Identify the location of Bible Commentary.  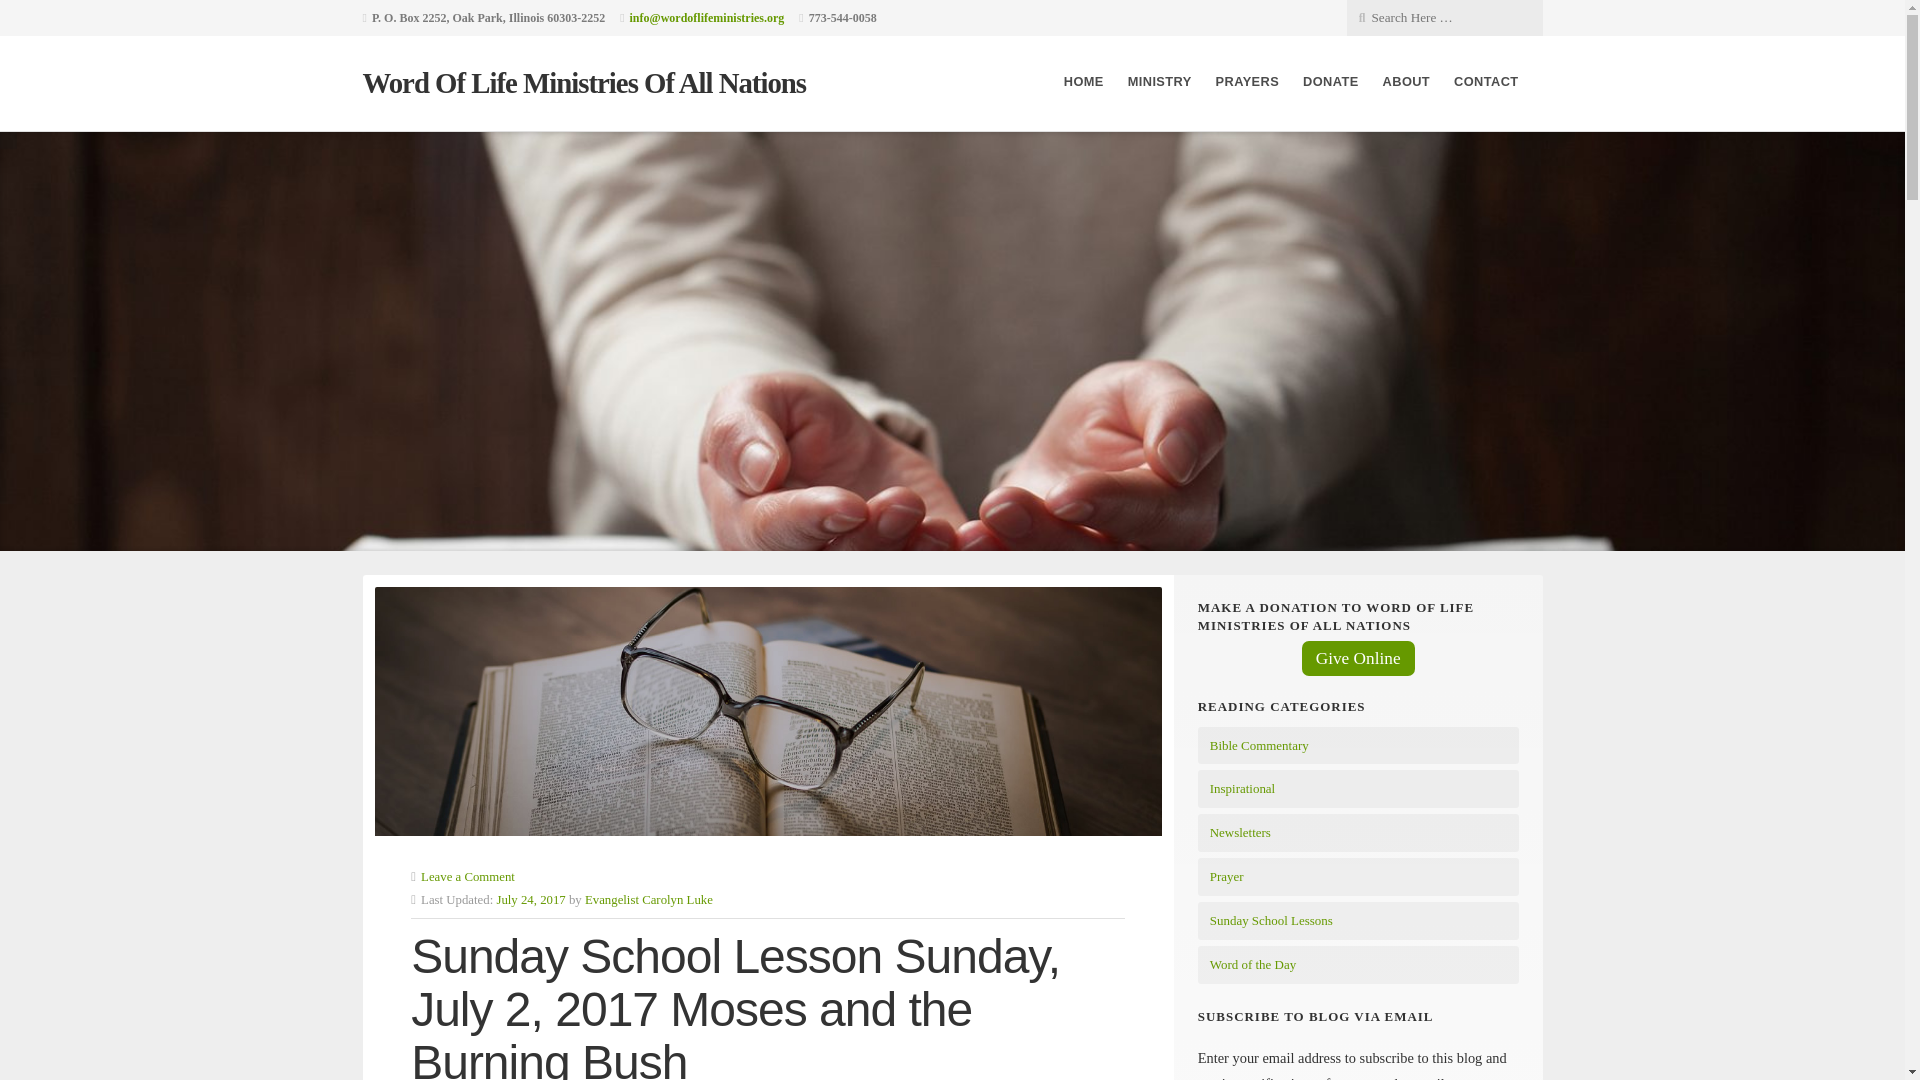
(1259, 744).